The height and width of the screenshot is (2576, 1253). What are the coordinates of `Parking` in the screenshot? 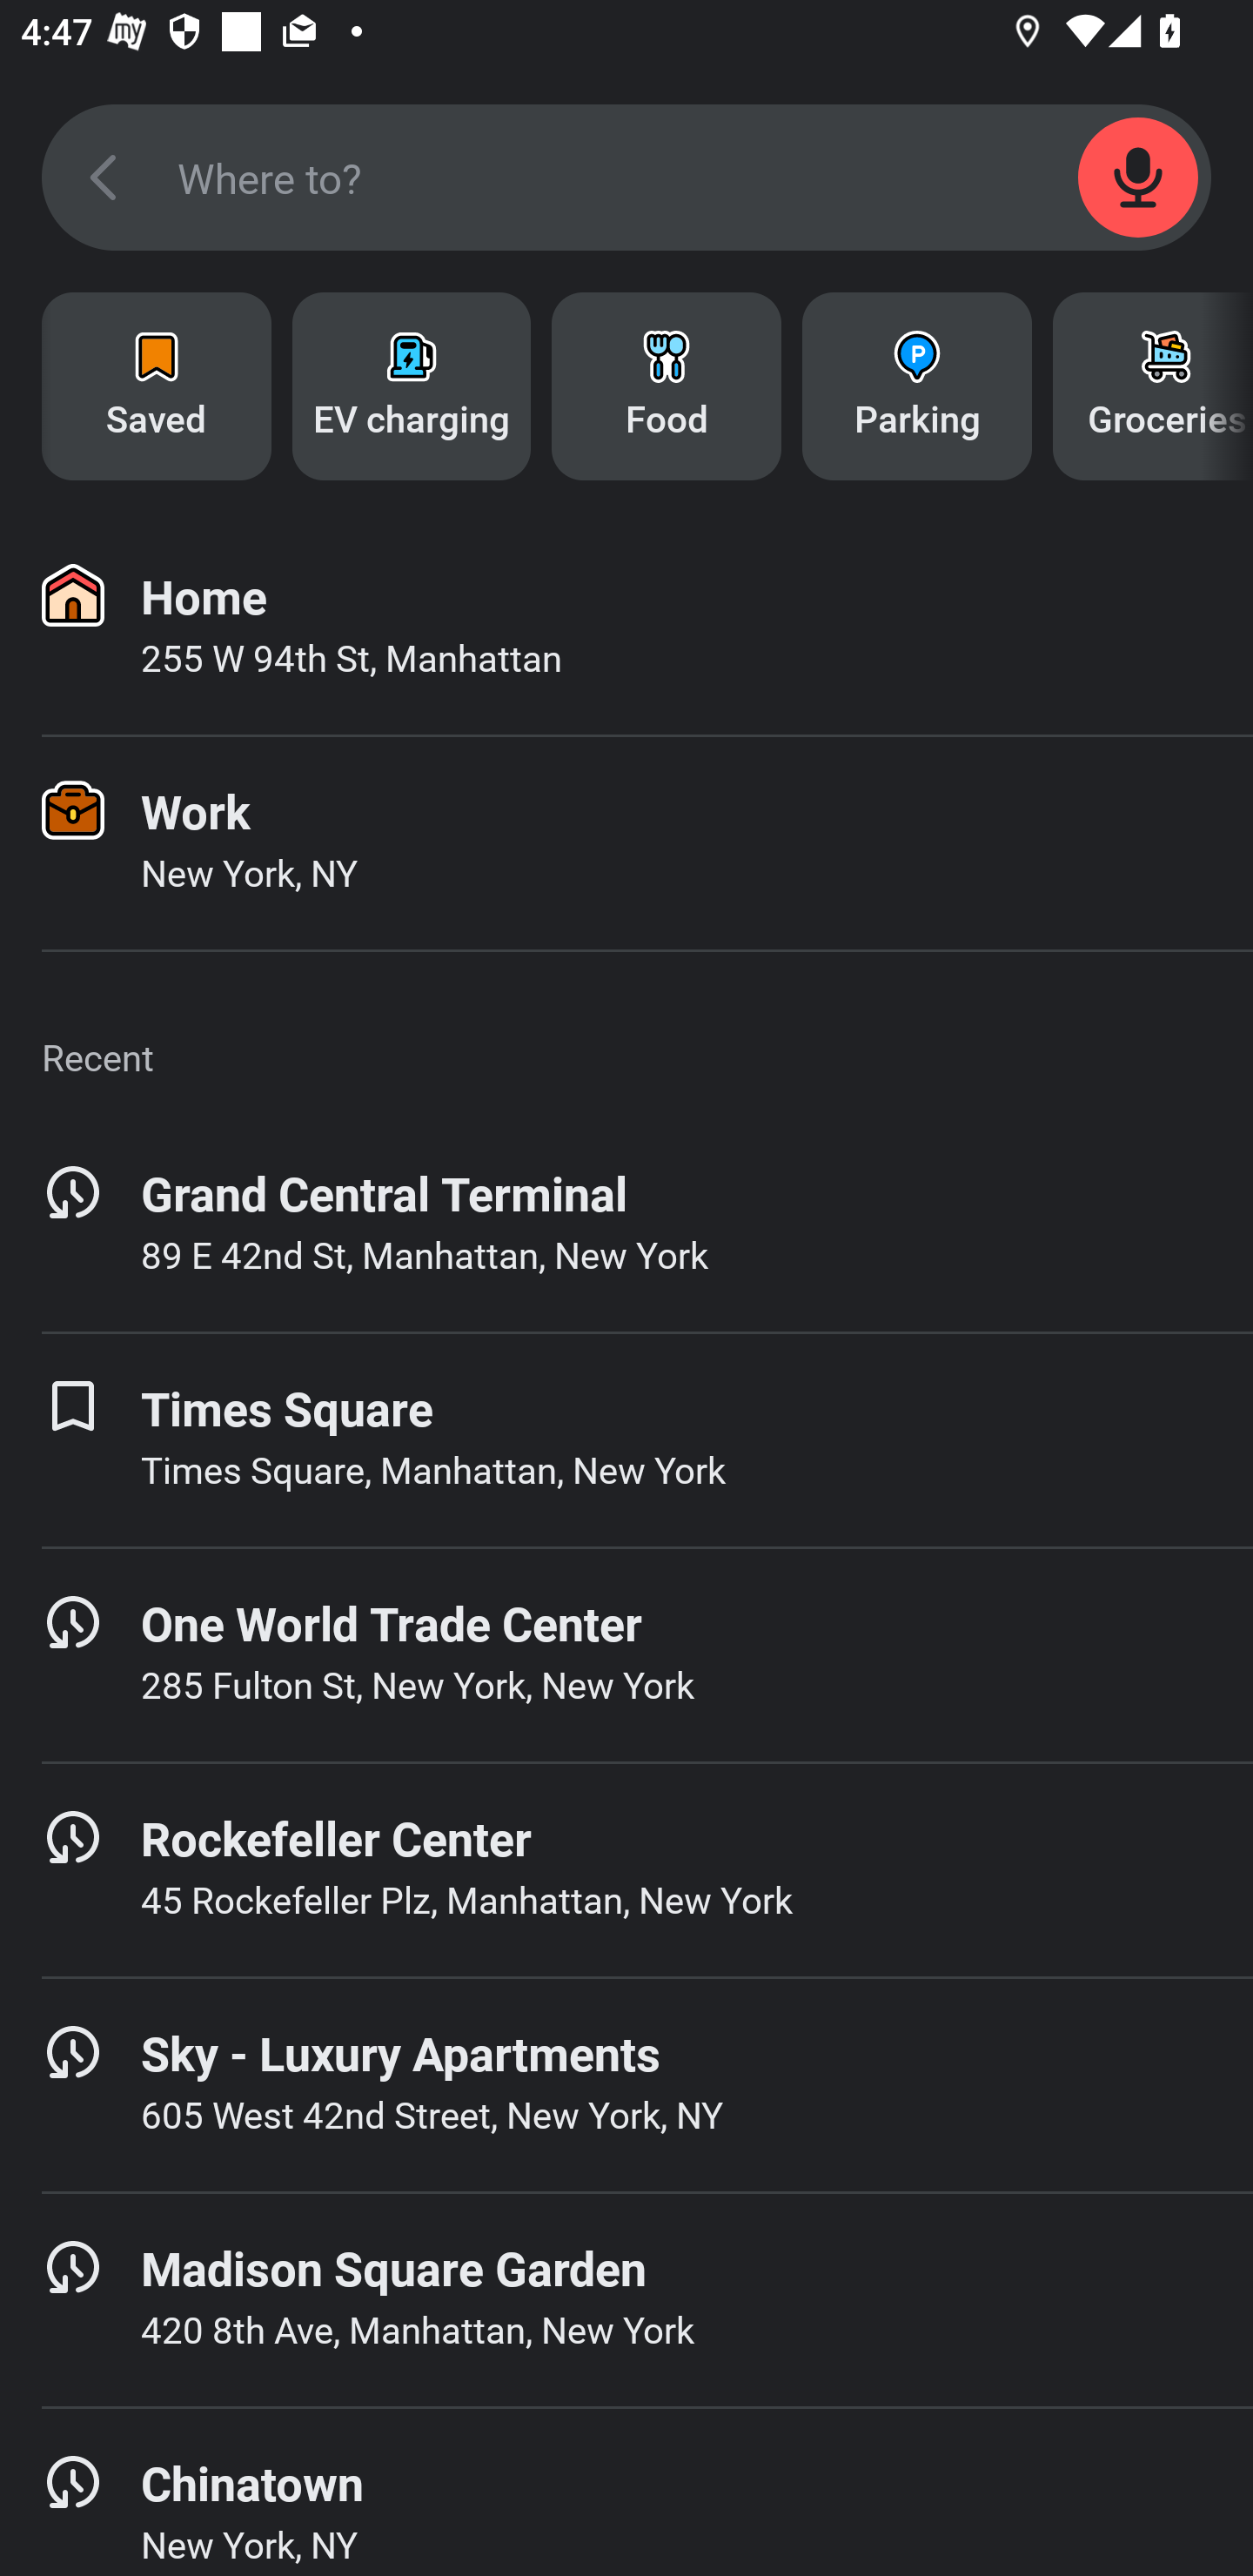 It's located at (917, 386).